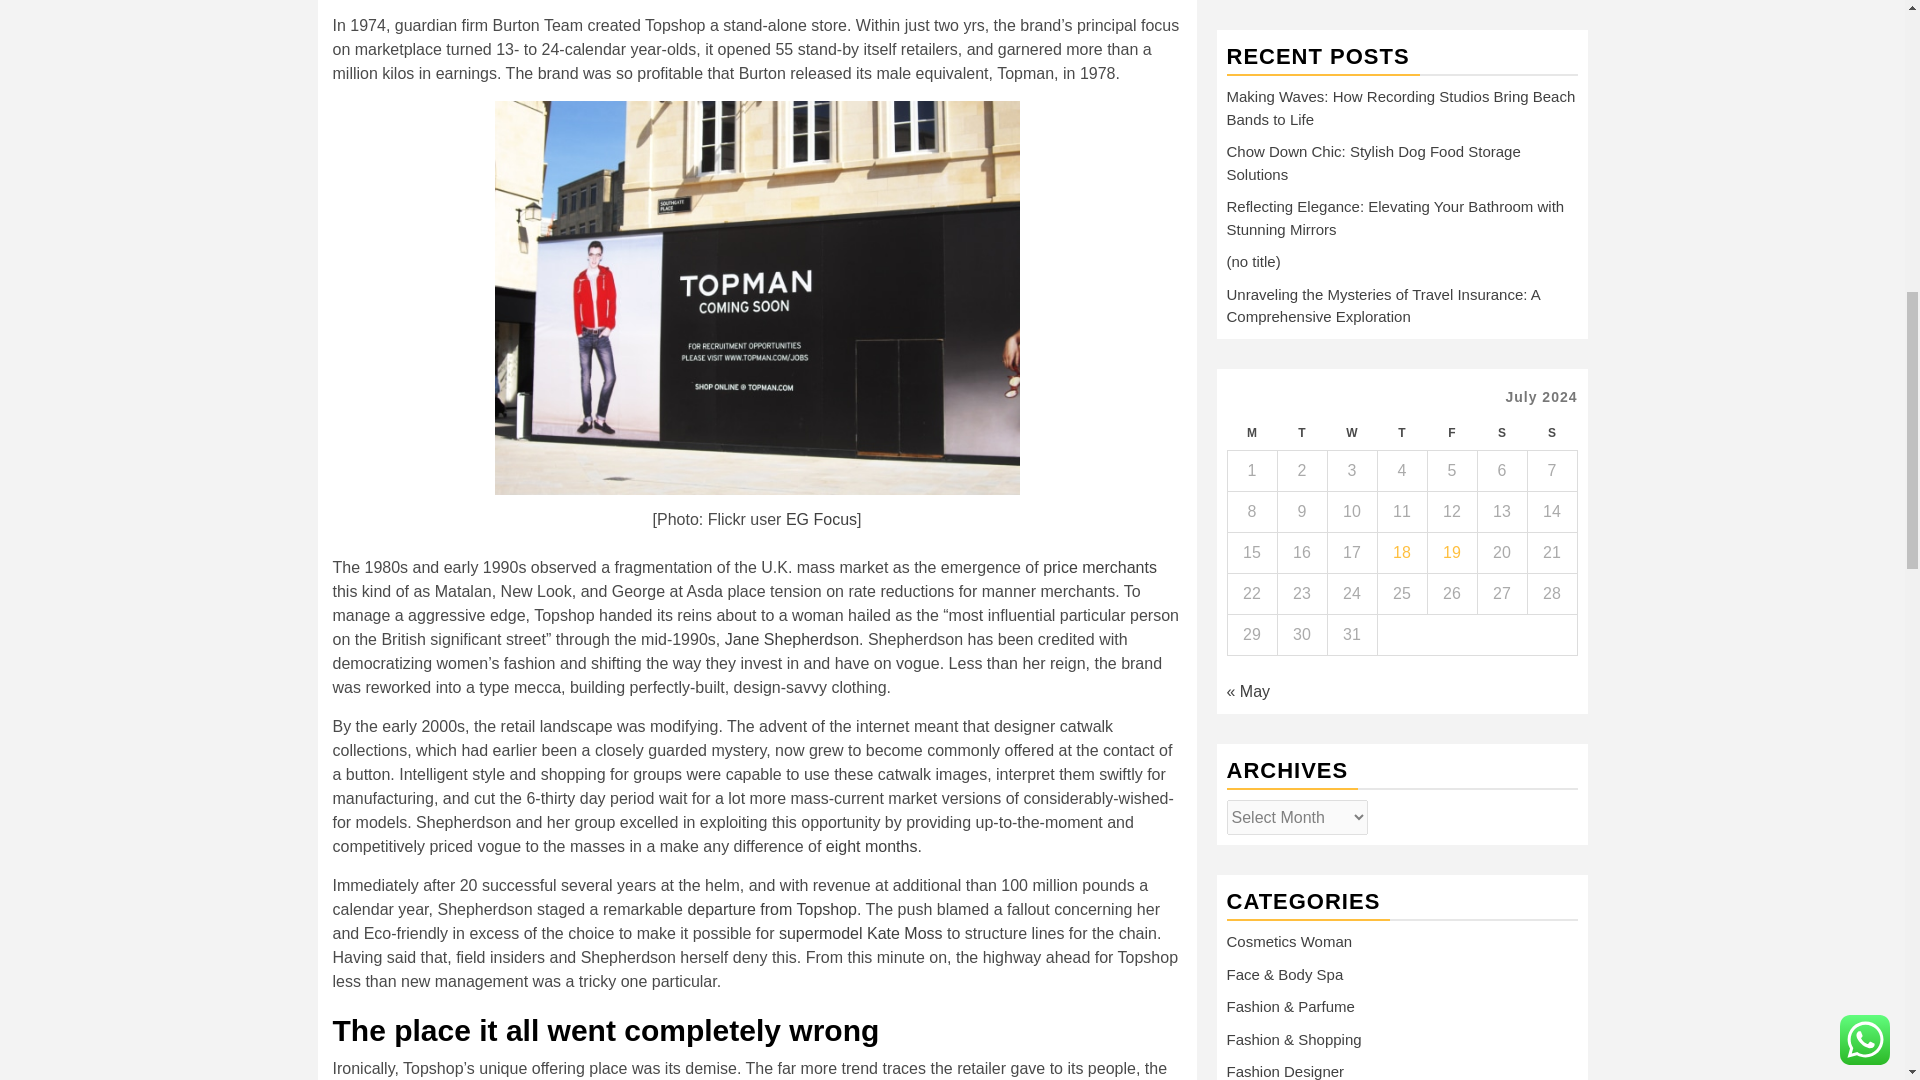 This screenshot has width=1920, height=1080. What do you see at coordinates (1244, 911) in the screenshot?
I see `Seedbacklink` at bounding box center [1244, 911].